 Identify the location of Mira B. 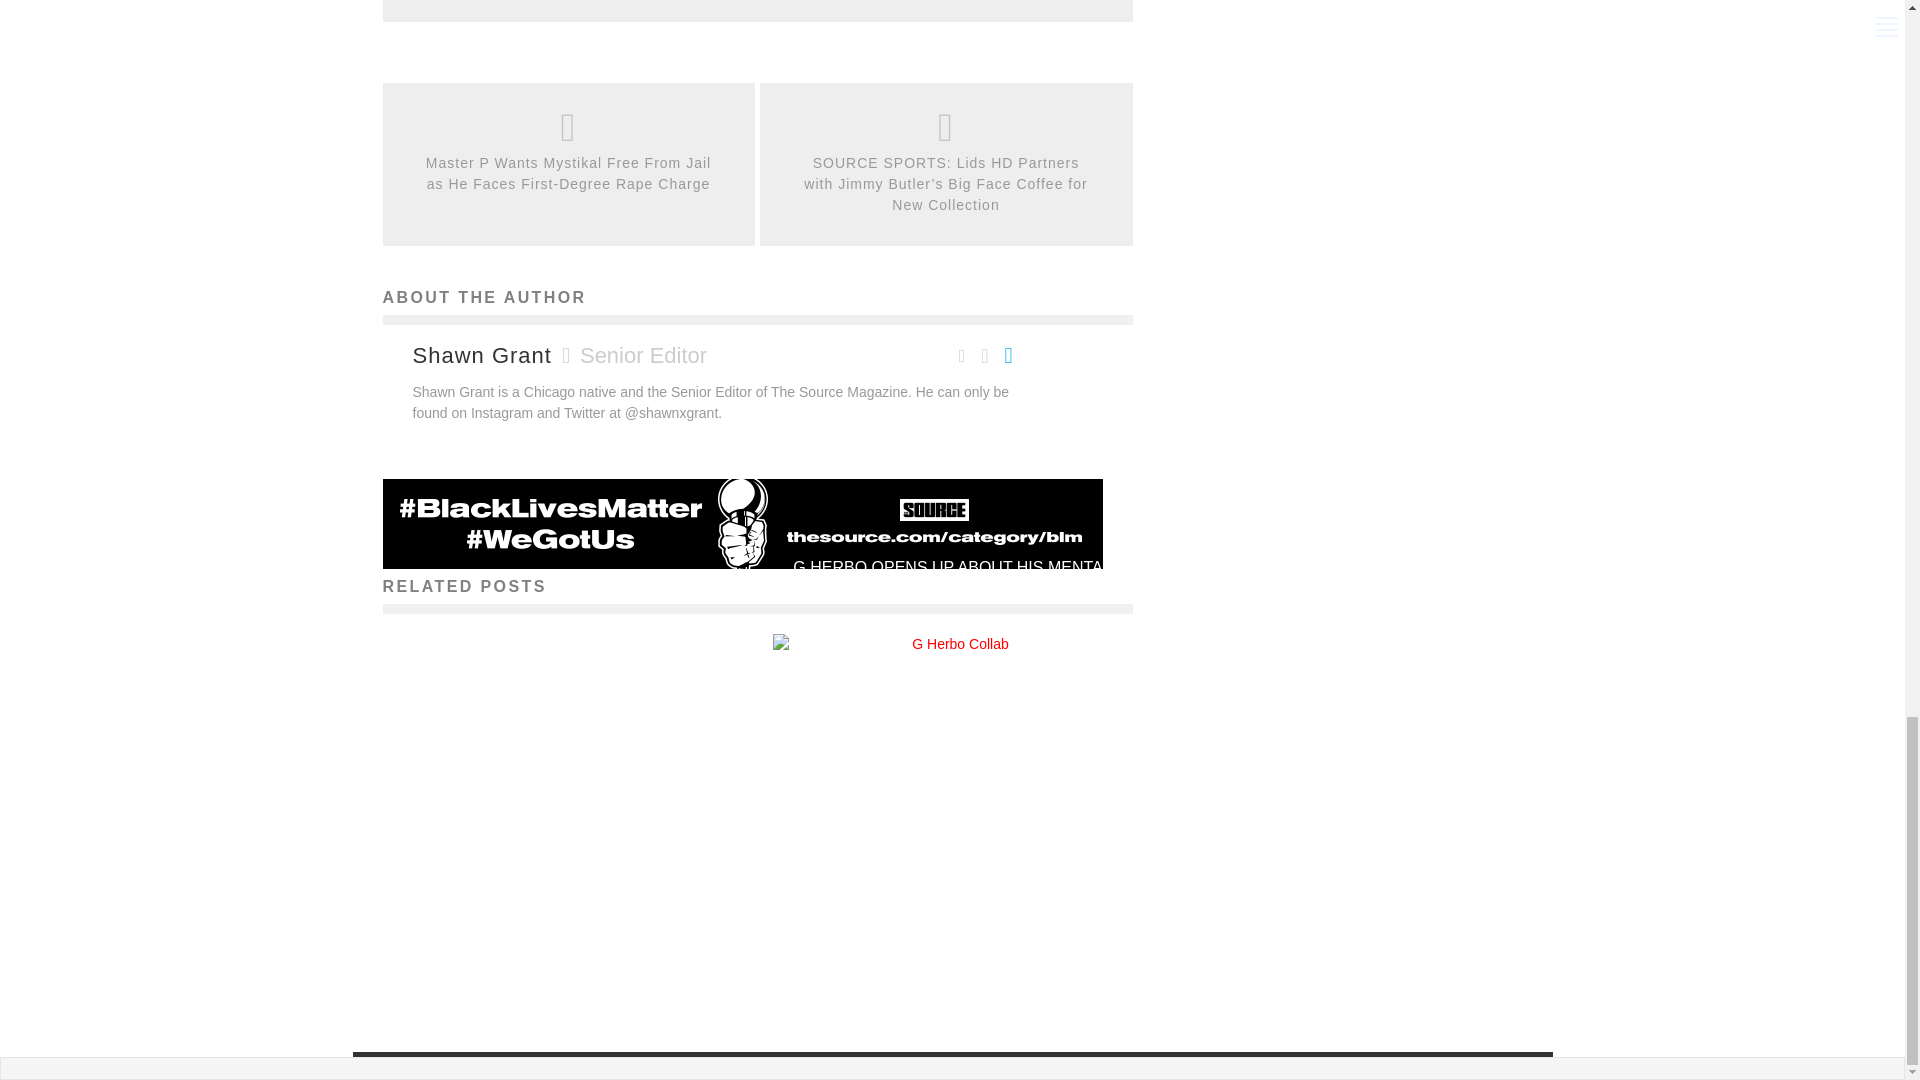
(890, 626).